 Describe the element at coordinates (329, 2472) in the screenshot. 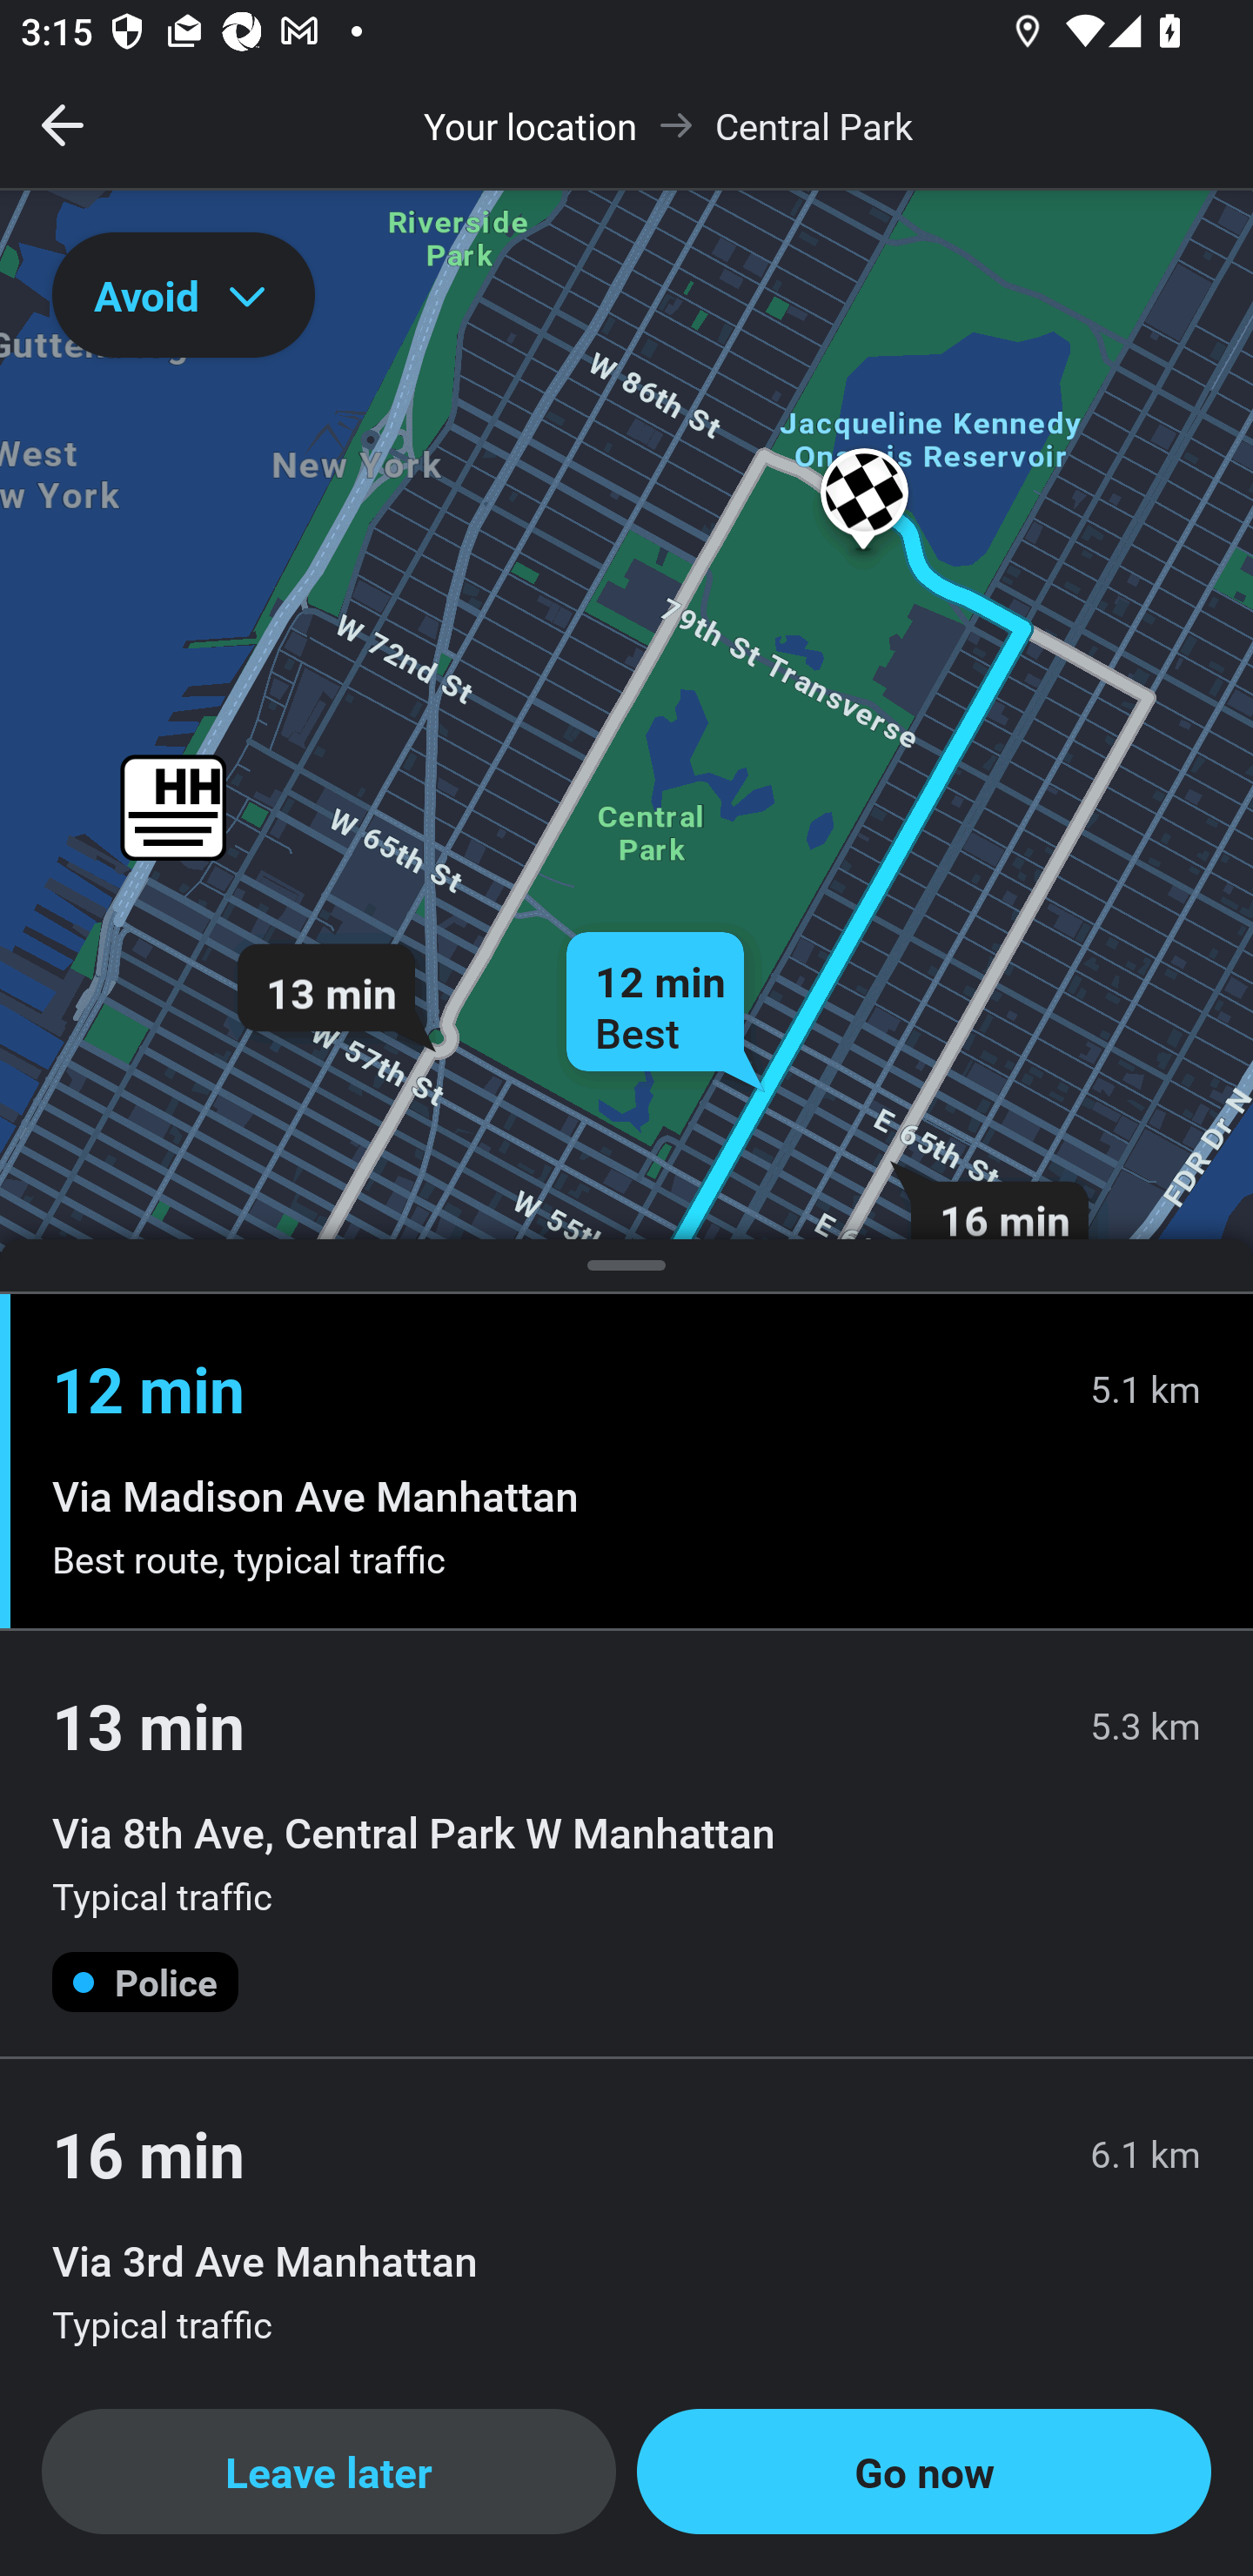

I see `Leave later` at that location.